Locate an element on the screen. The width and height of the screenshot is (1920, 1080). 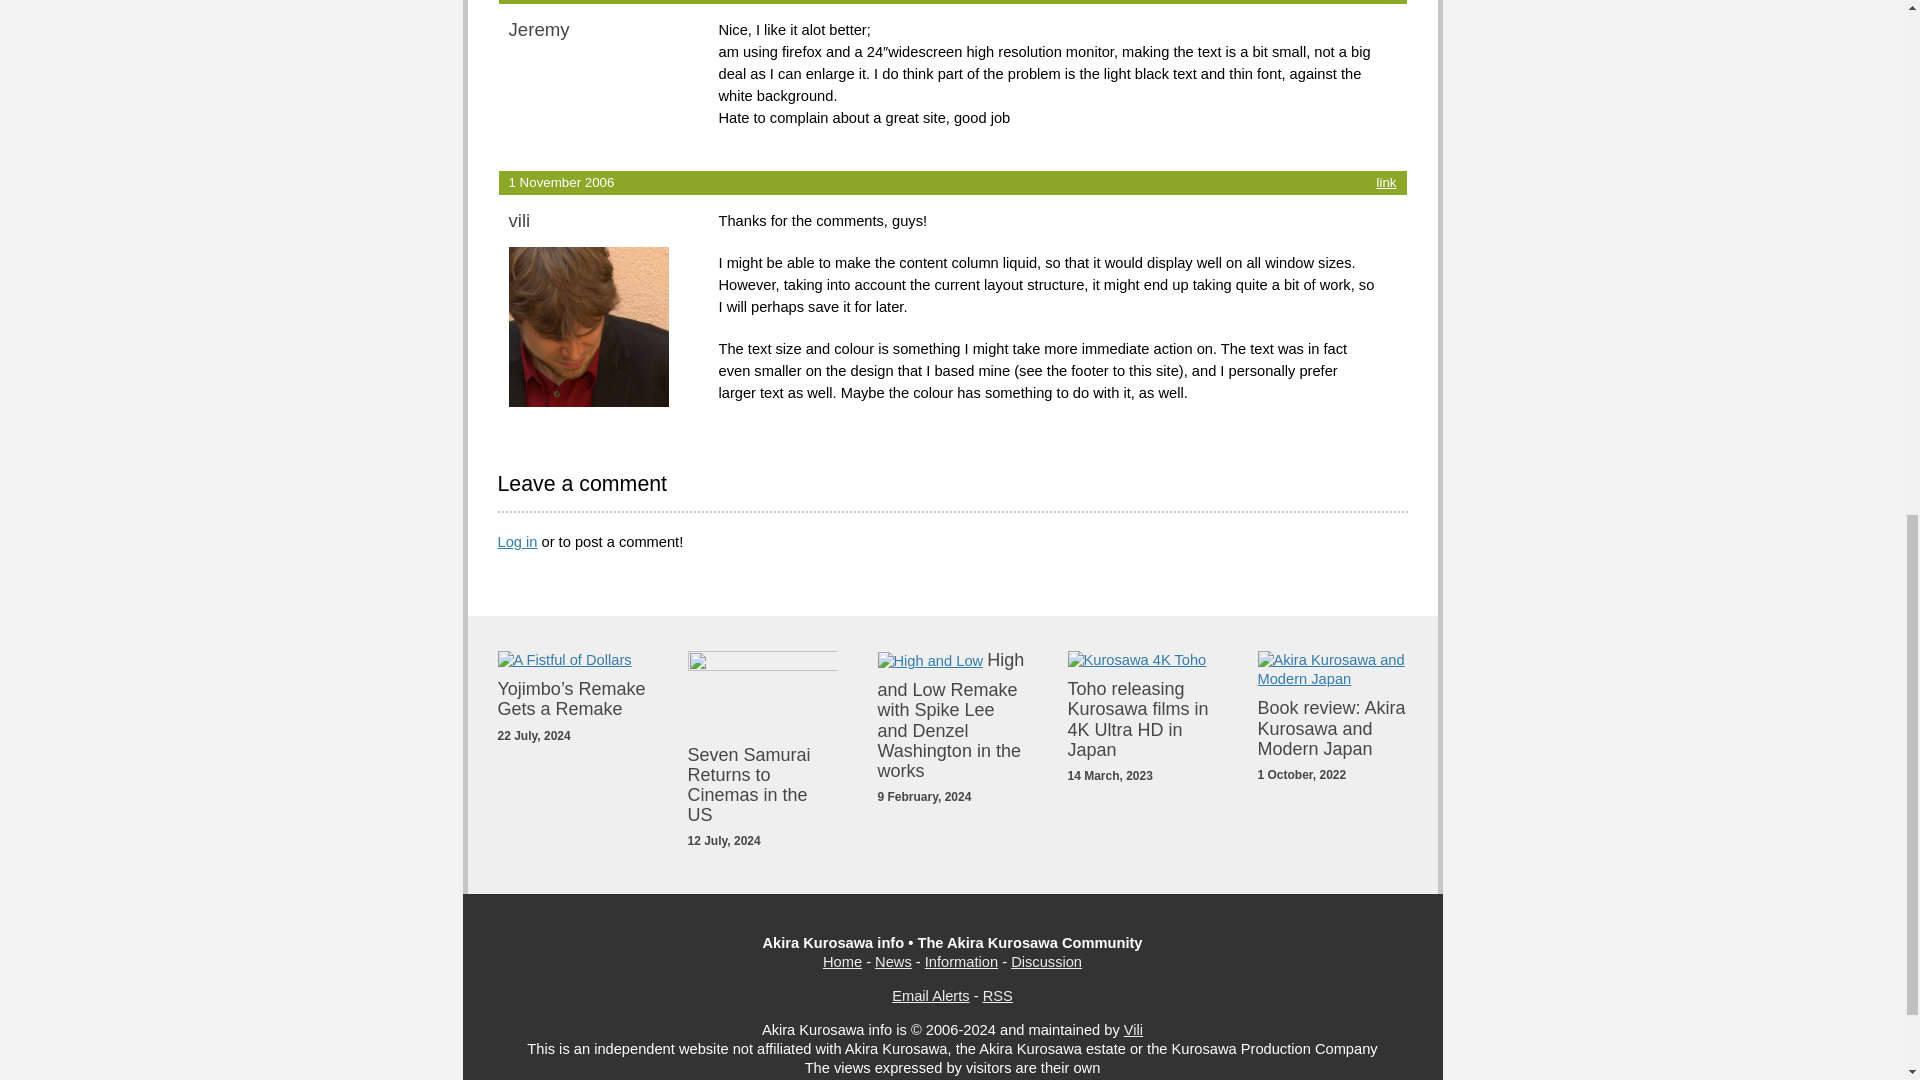
Home is located at coordinates (842, 961).